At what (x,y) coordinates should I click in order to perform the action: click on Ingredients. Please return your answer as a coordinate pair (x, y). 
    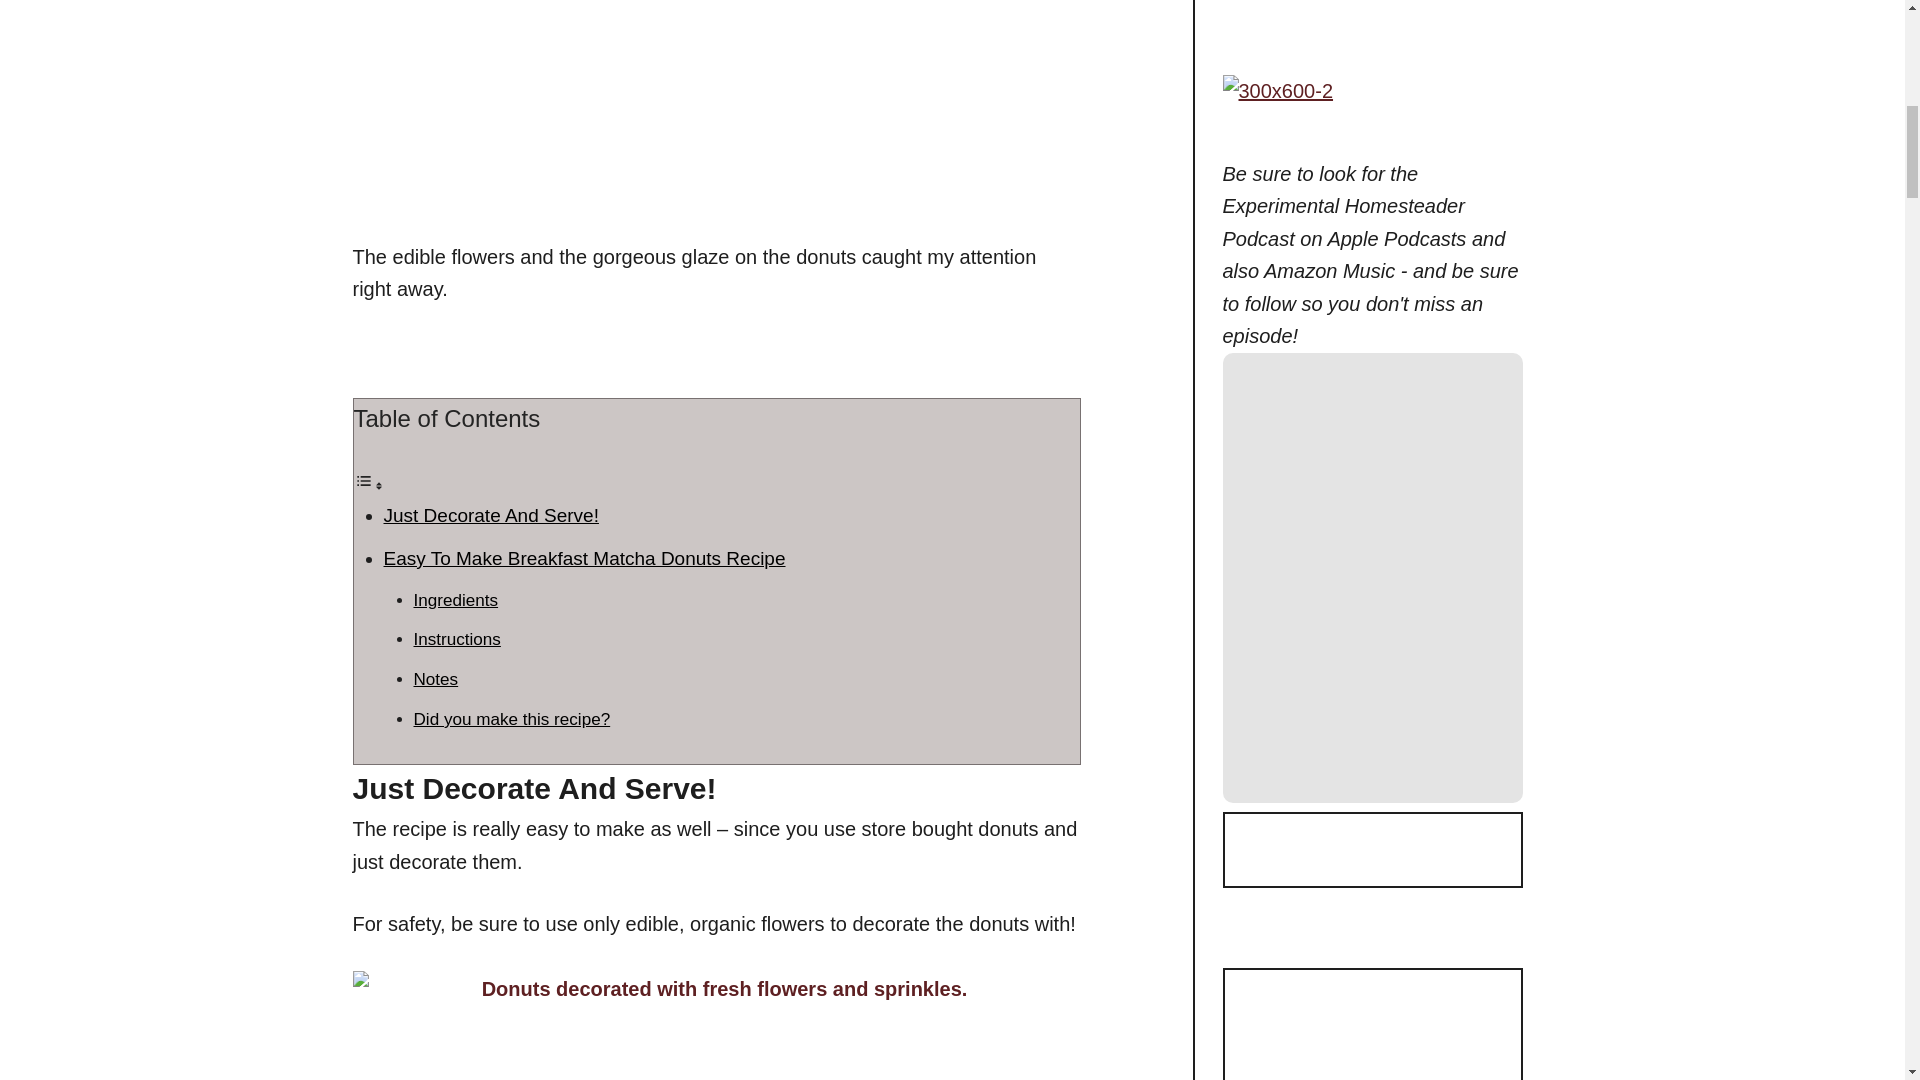
    Looking at the image, I should click on (456, 600).